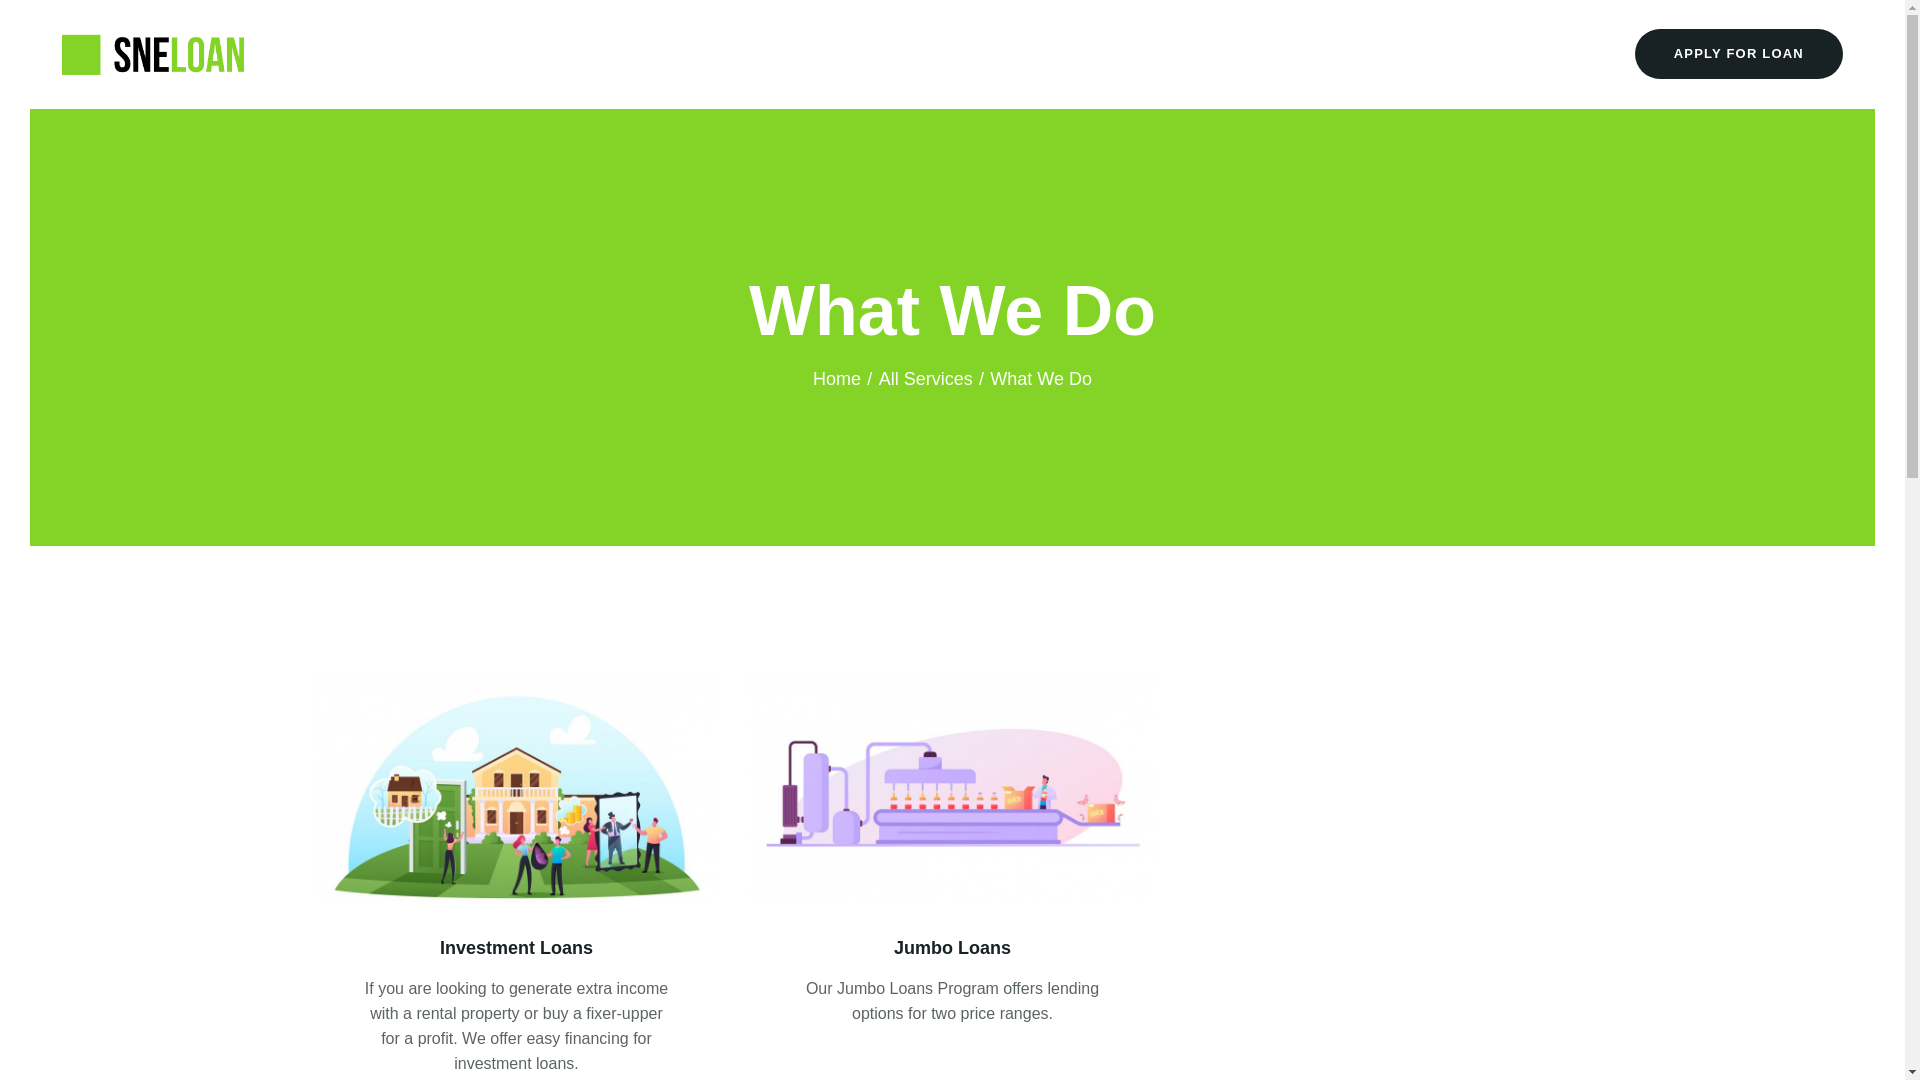  I want to click on Home, so click(836, 378).